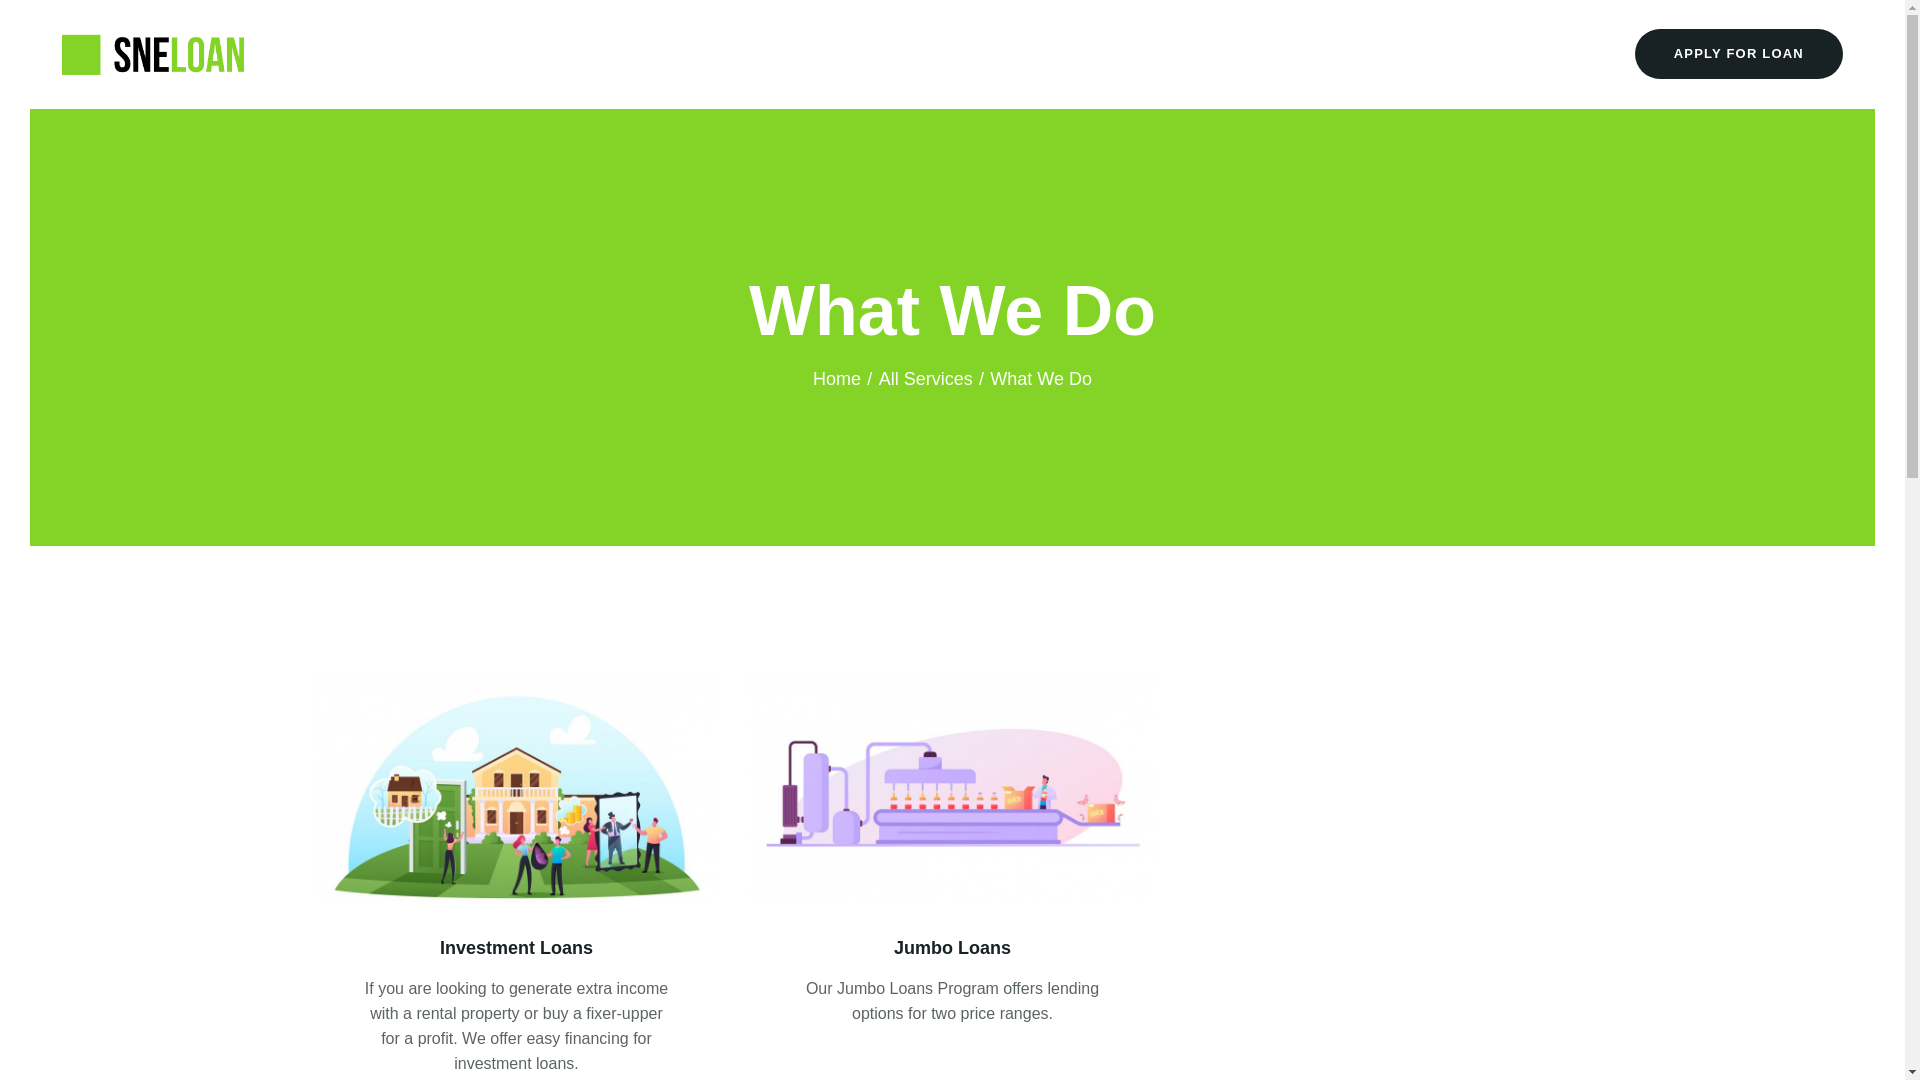  I want to click on Home, so click(836, 378).